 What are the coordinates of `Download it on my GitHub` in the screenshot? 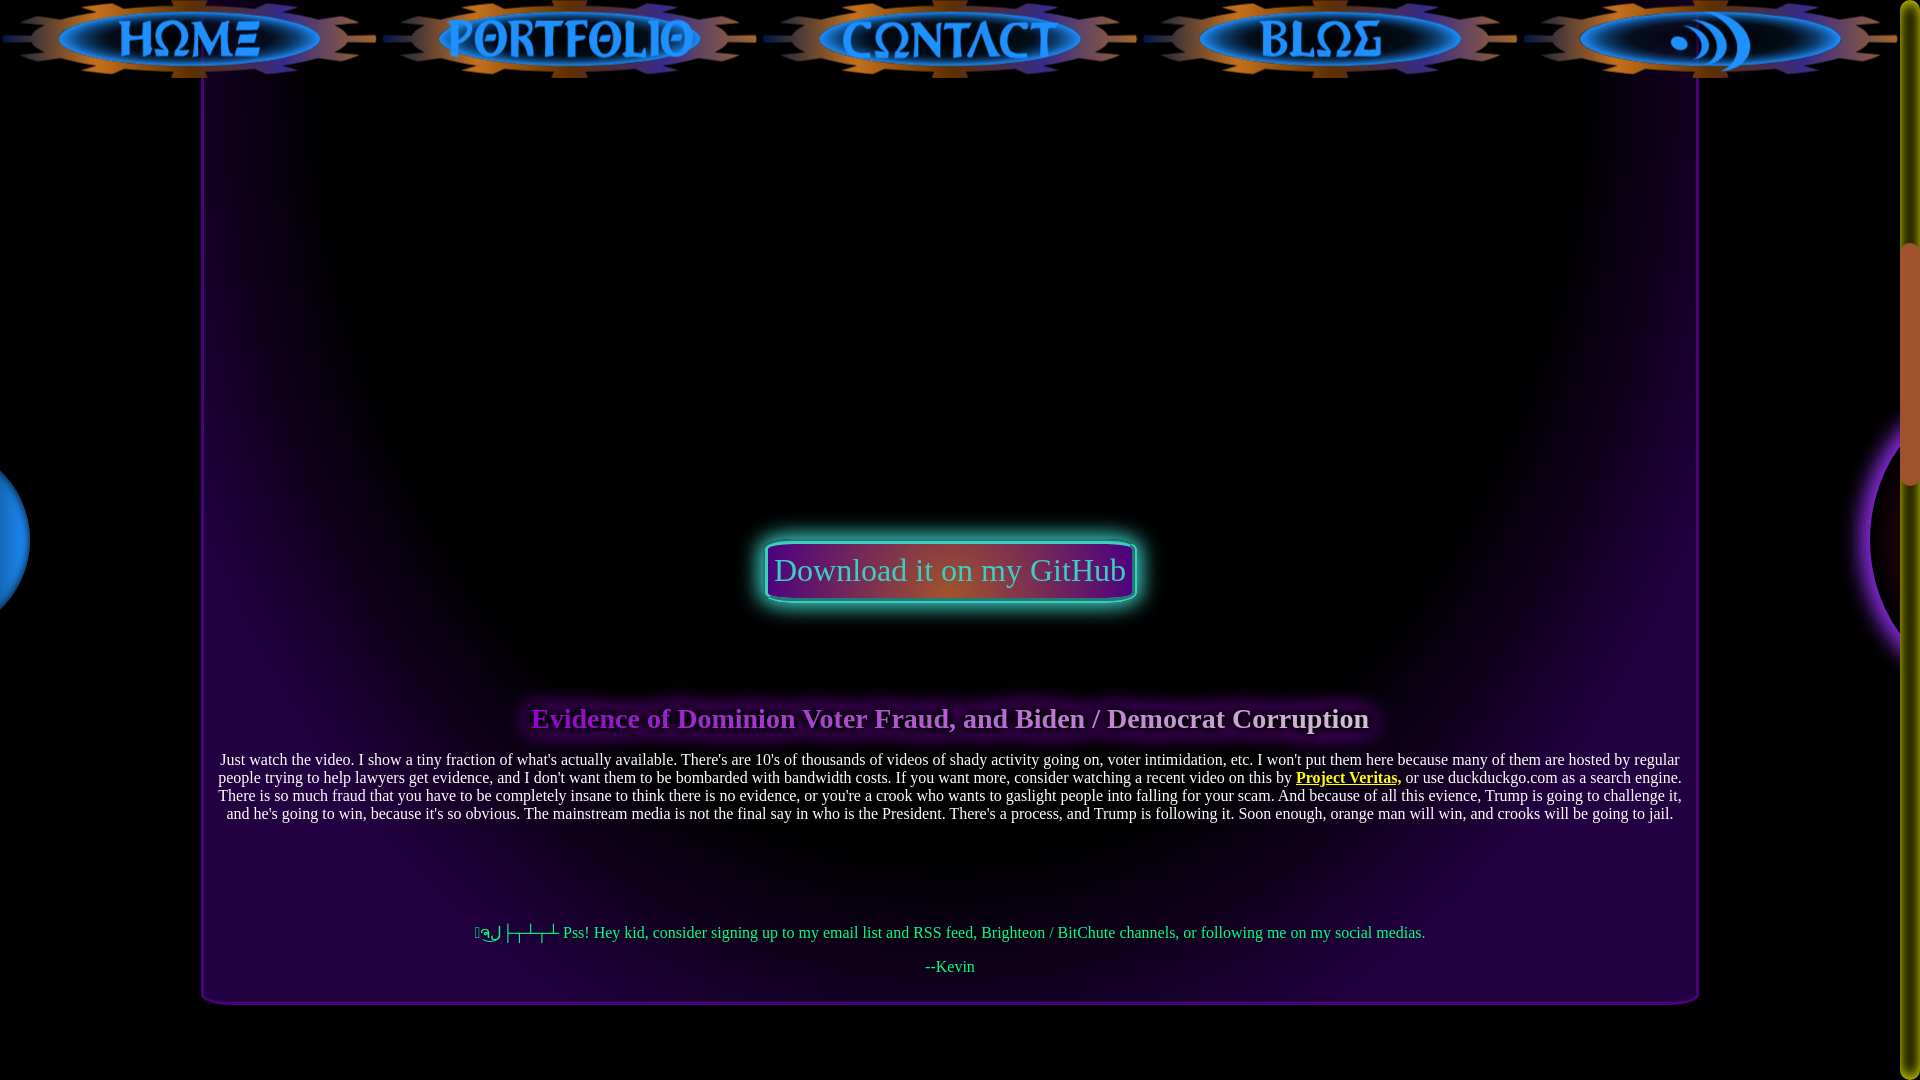 It's located at (949, 569).